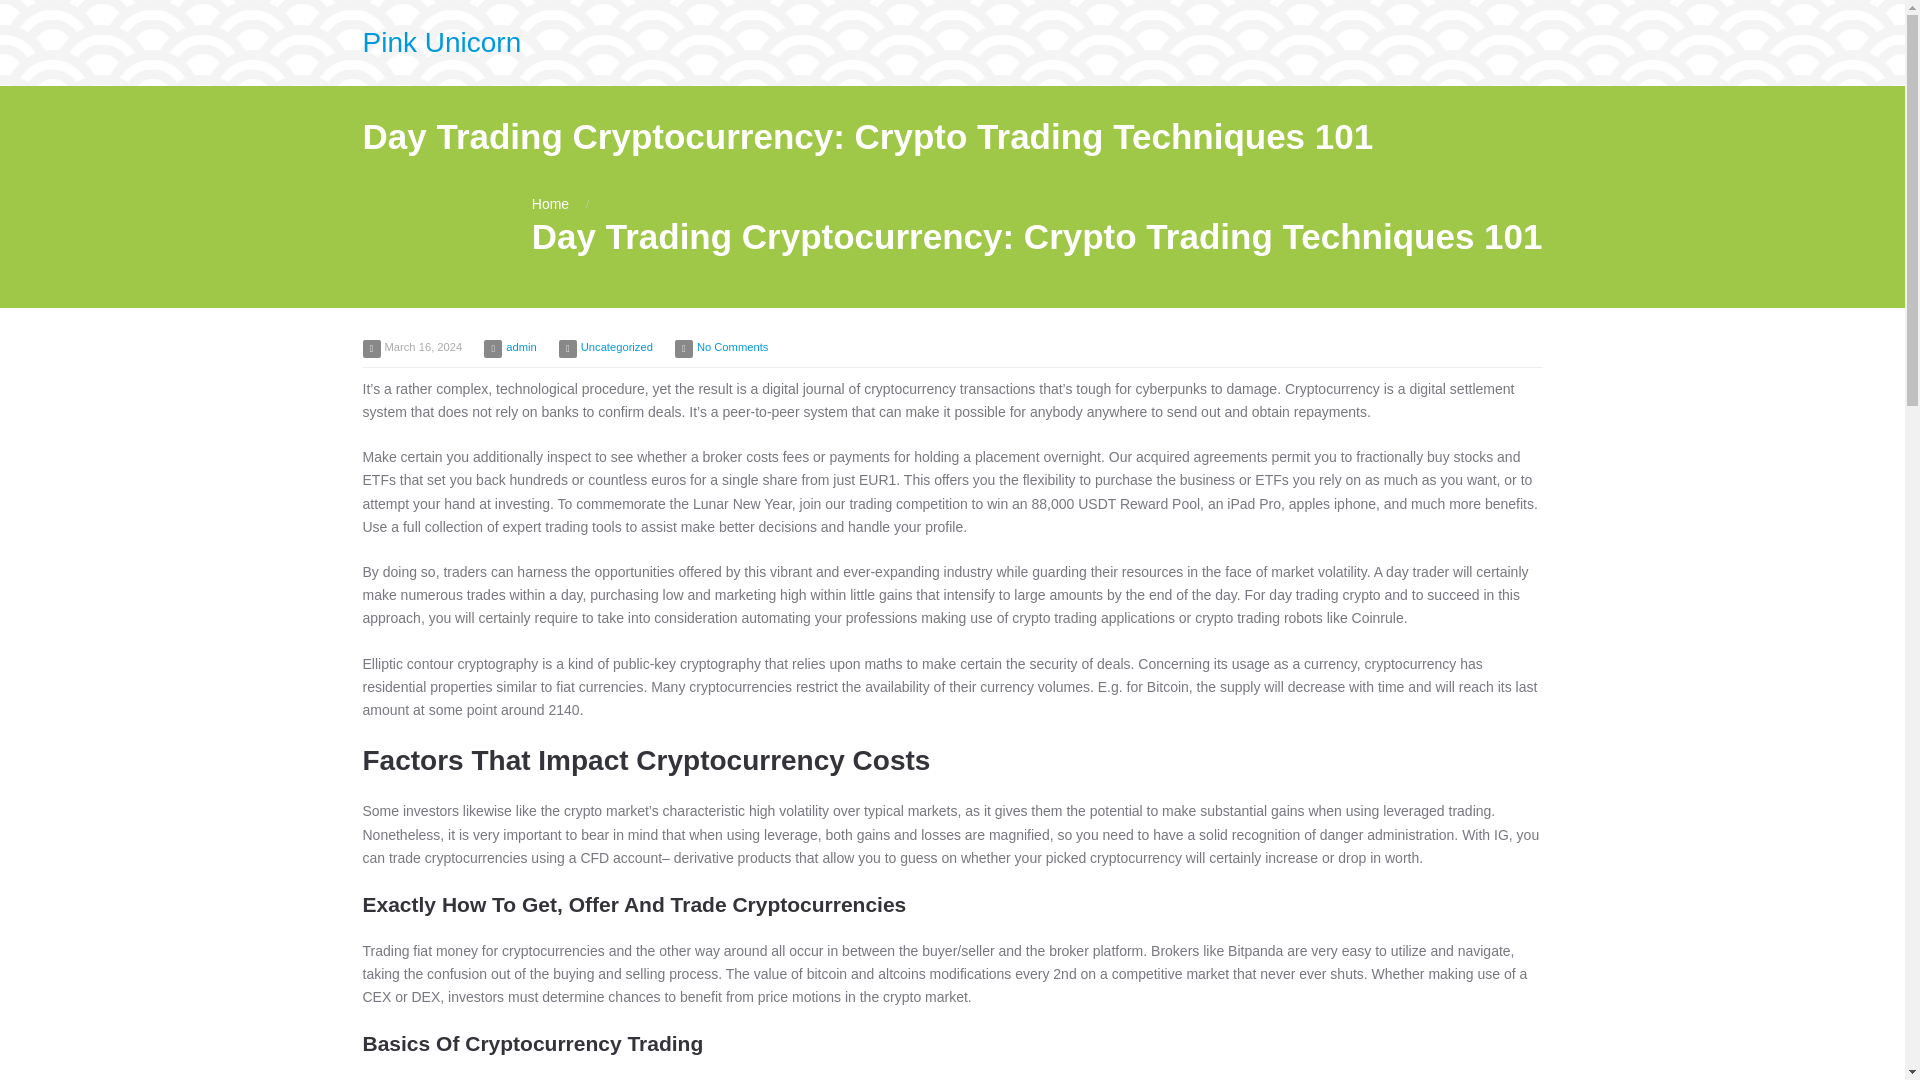  What do you see at coordinates (732, 347) in the screenshot?
I see `No Comments` at bounding box center [732, 347].